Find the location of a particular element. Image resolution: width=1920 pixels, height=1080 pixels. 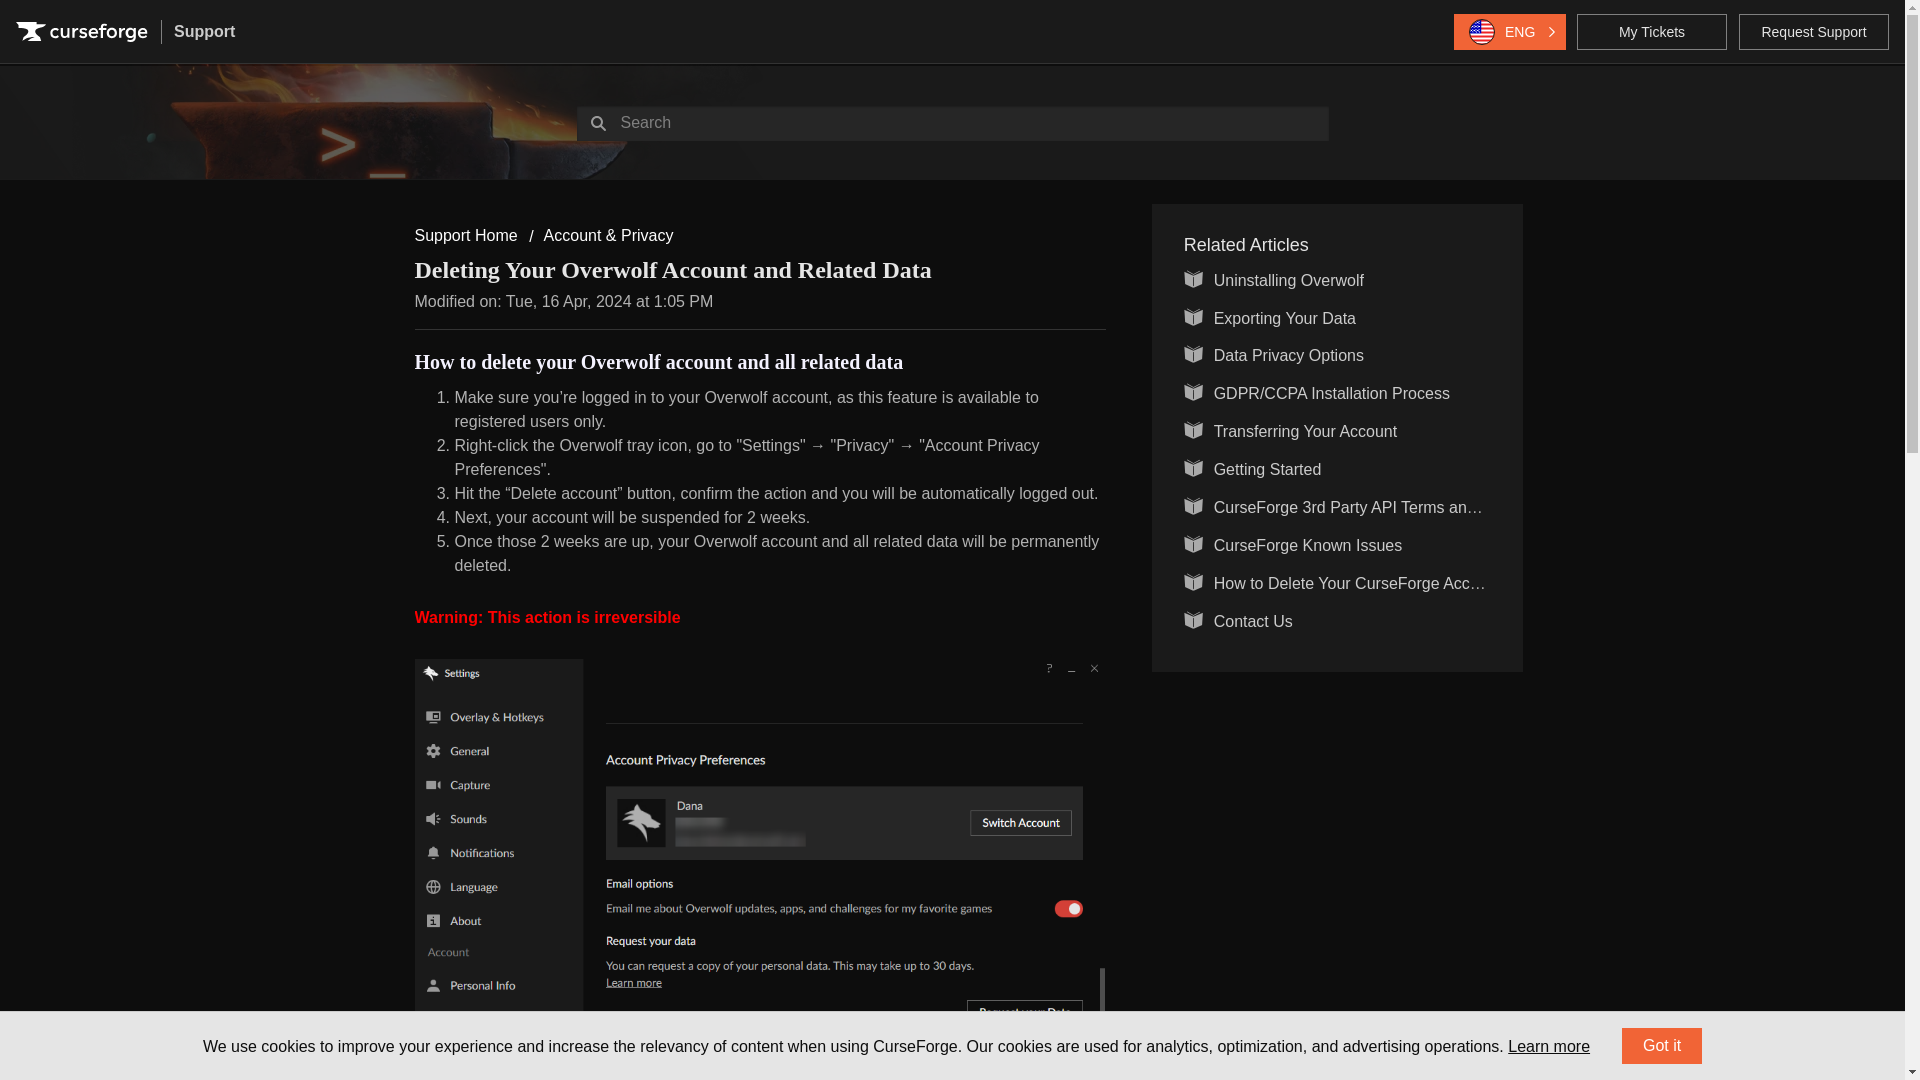

How to Delete Your CurseForge Account is located at coordinates (1357, 582).